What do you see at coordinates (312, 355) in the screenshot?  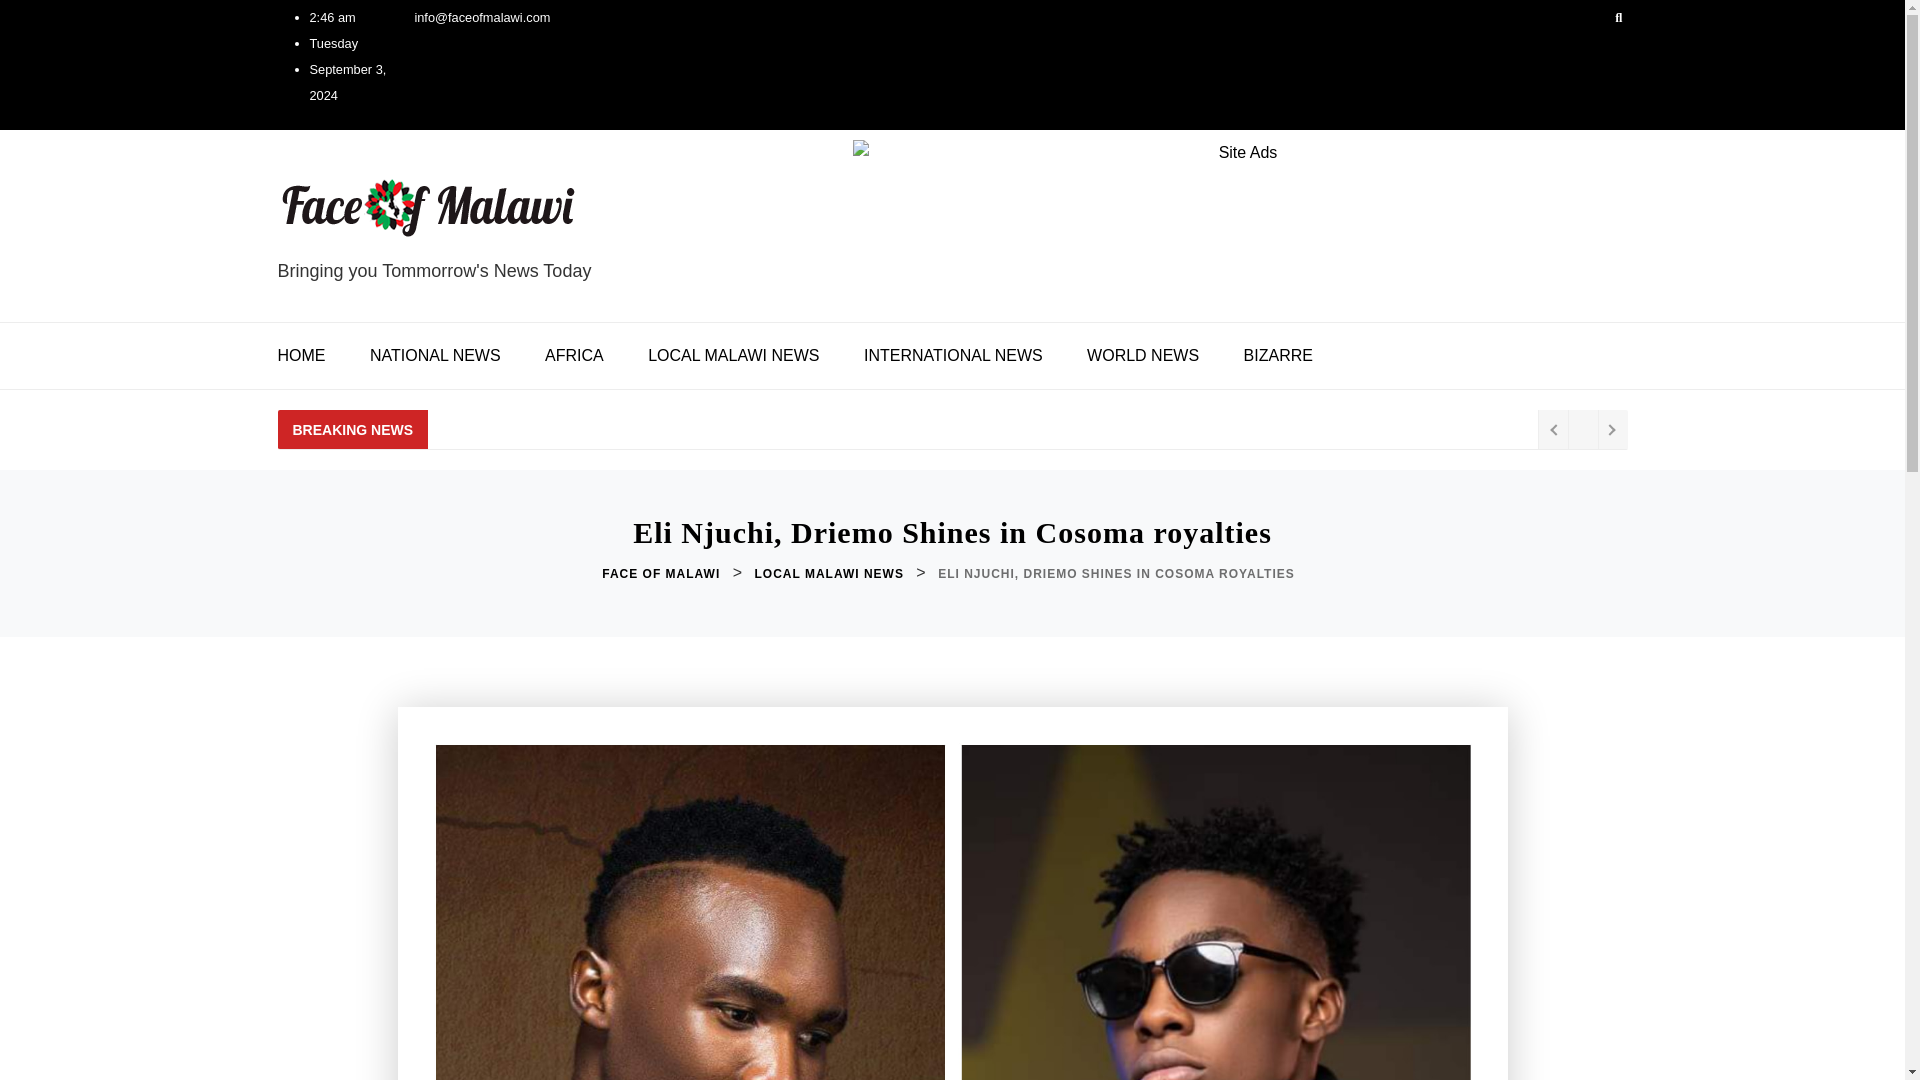 I see `HOME` at bounding box center [312, 355].